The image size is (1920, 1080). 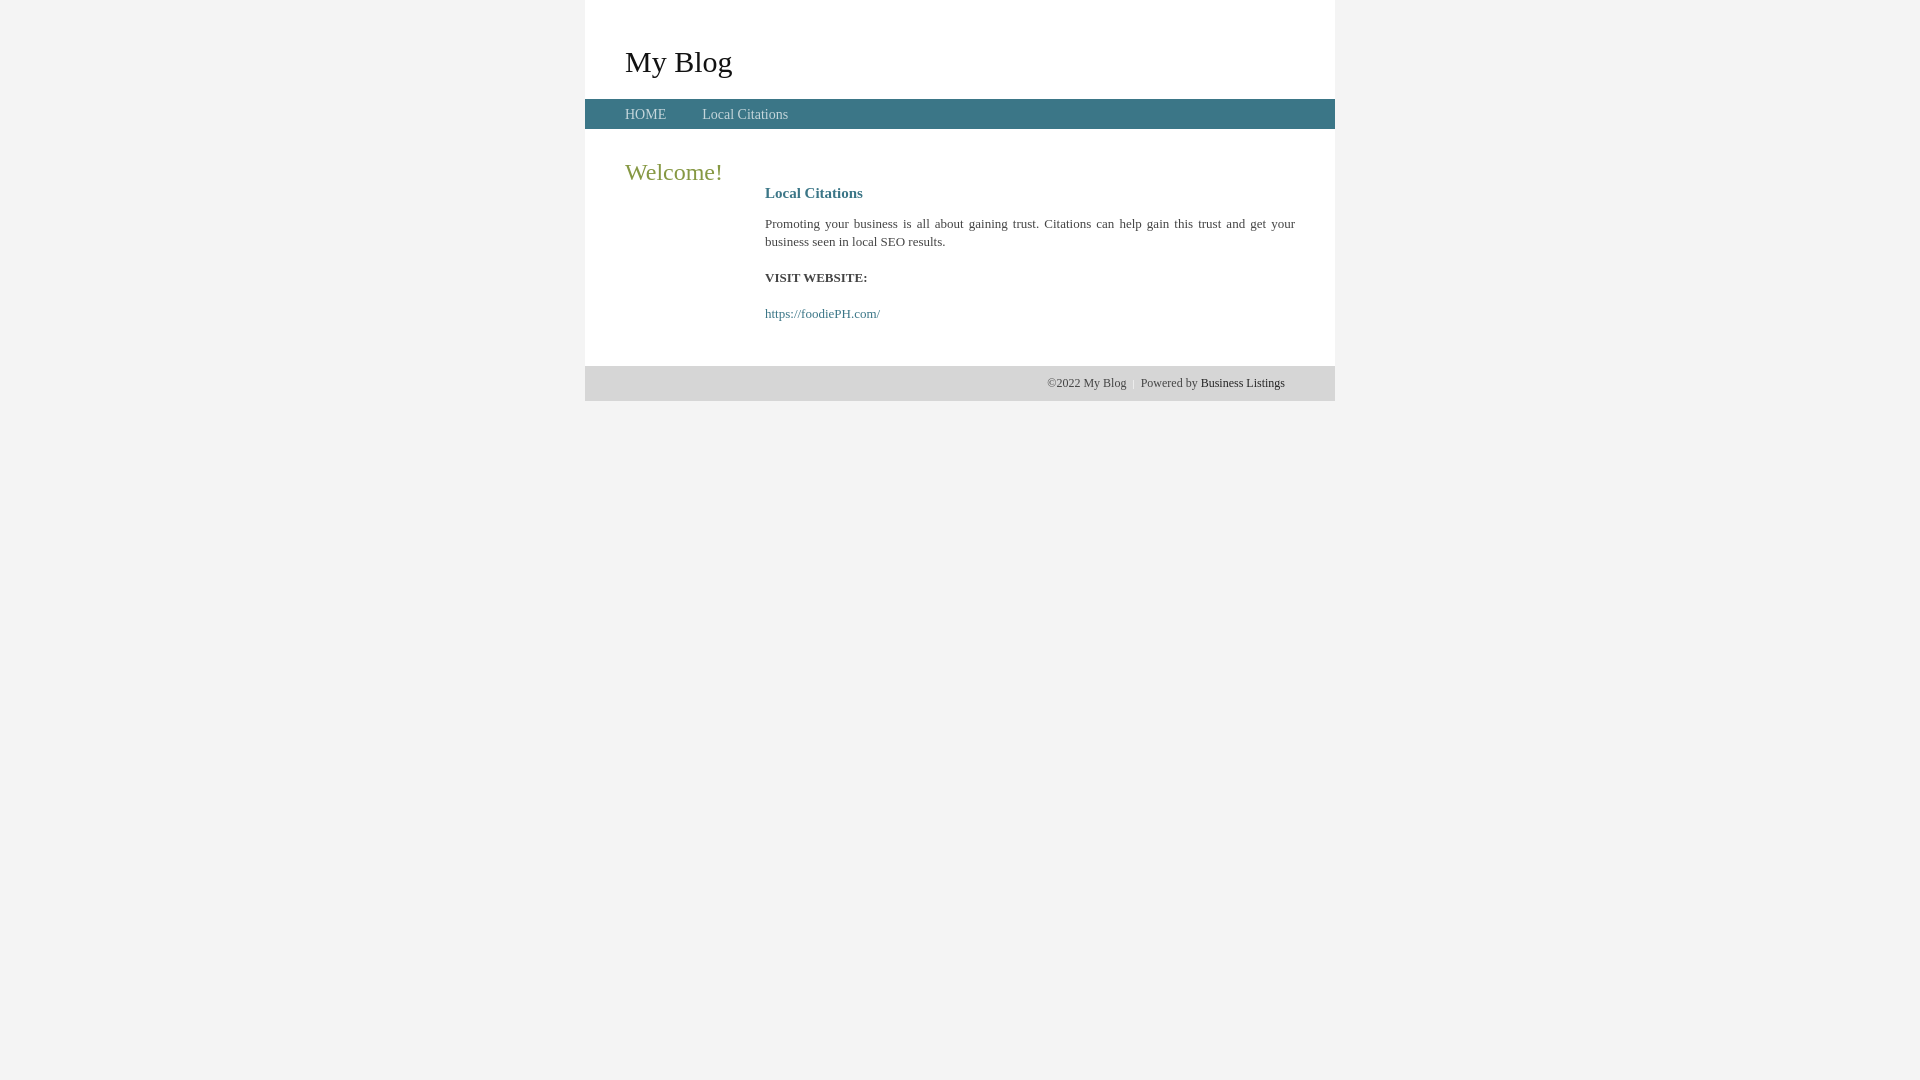 I want to click on My Blog, so click(x=679, y=61).